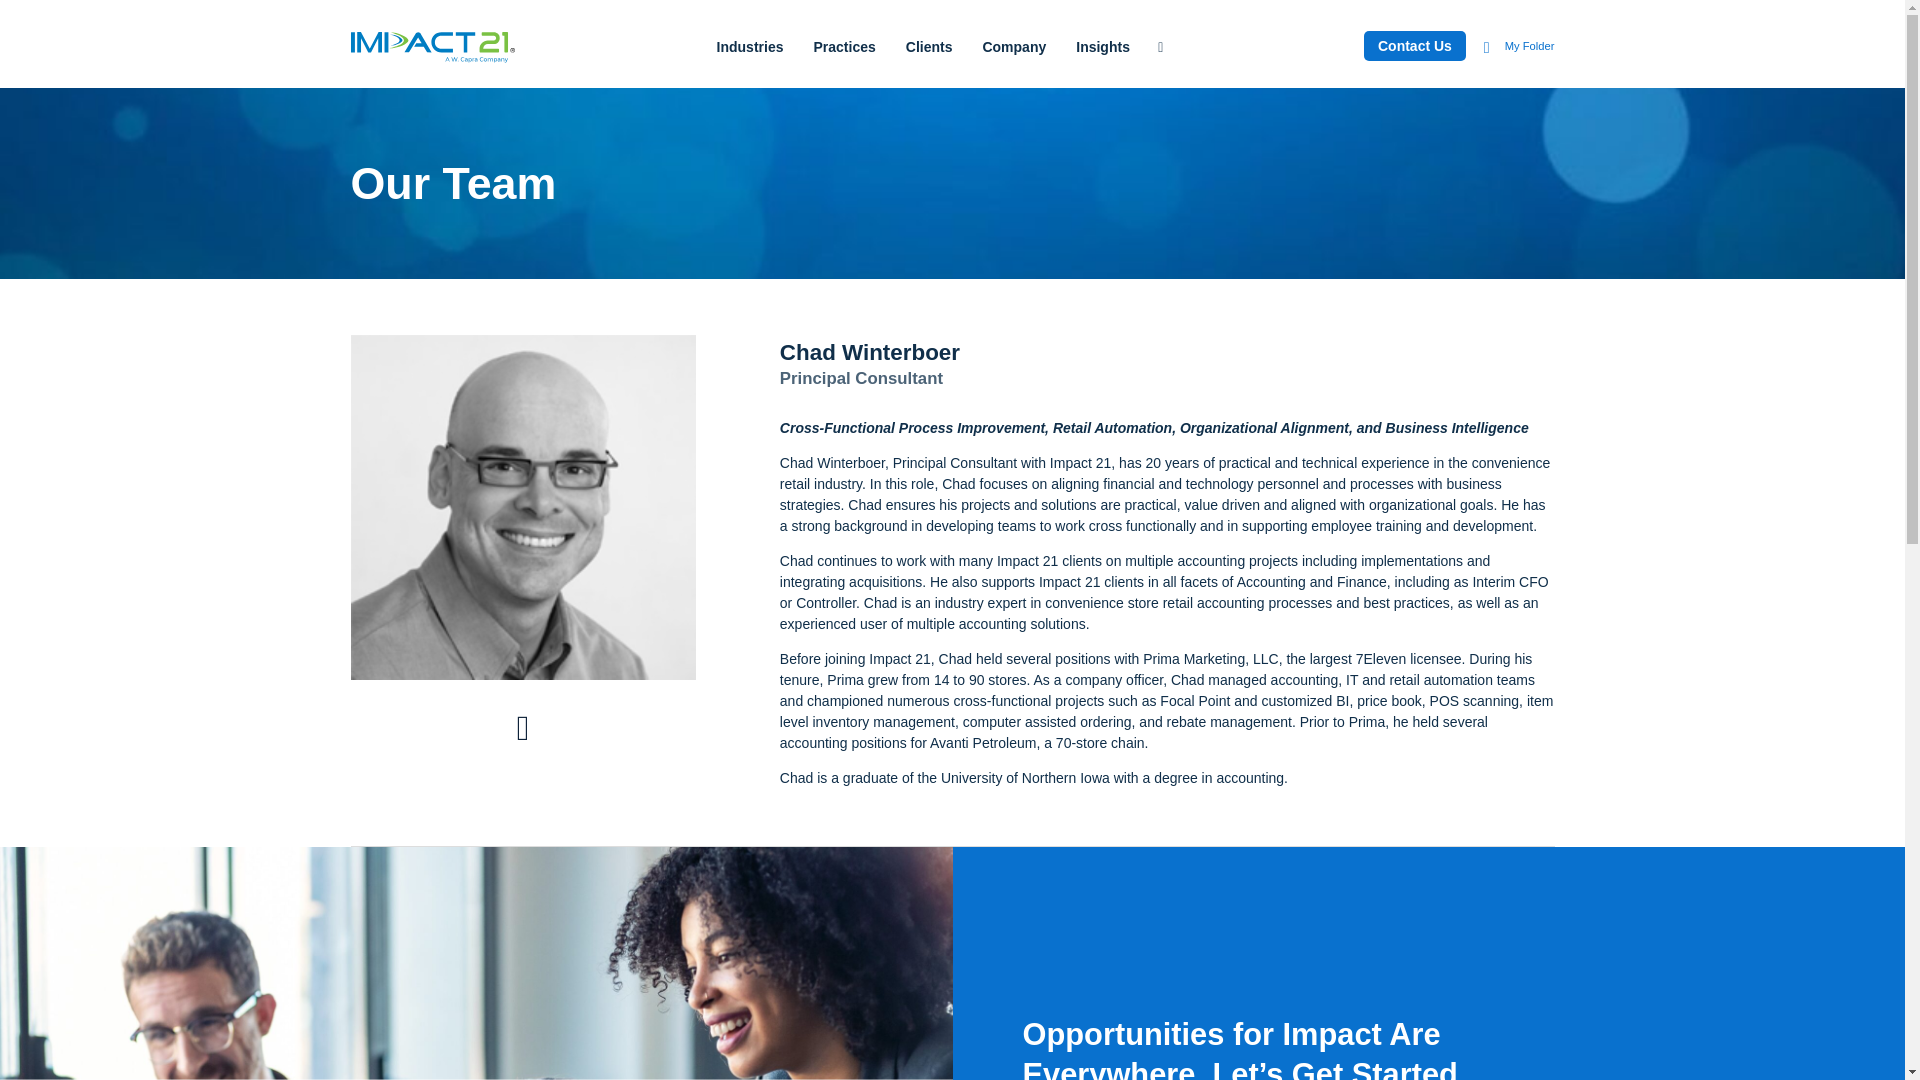 The width and height of the screenshot is (1920, 1080). What do you see at coordinates (750, 46) in the screenshot?
I see `Industries` at bounding box center [750, 46].